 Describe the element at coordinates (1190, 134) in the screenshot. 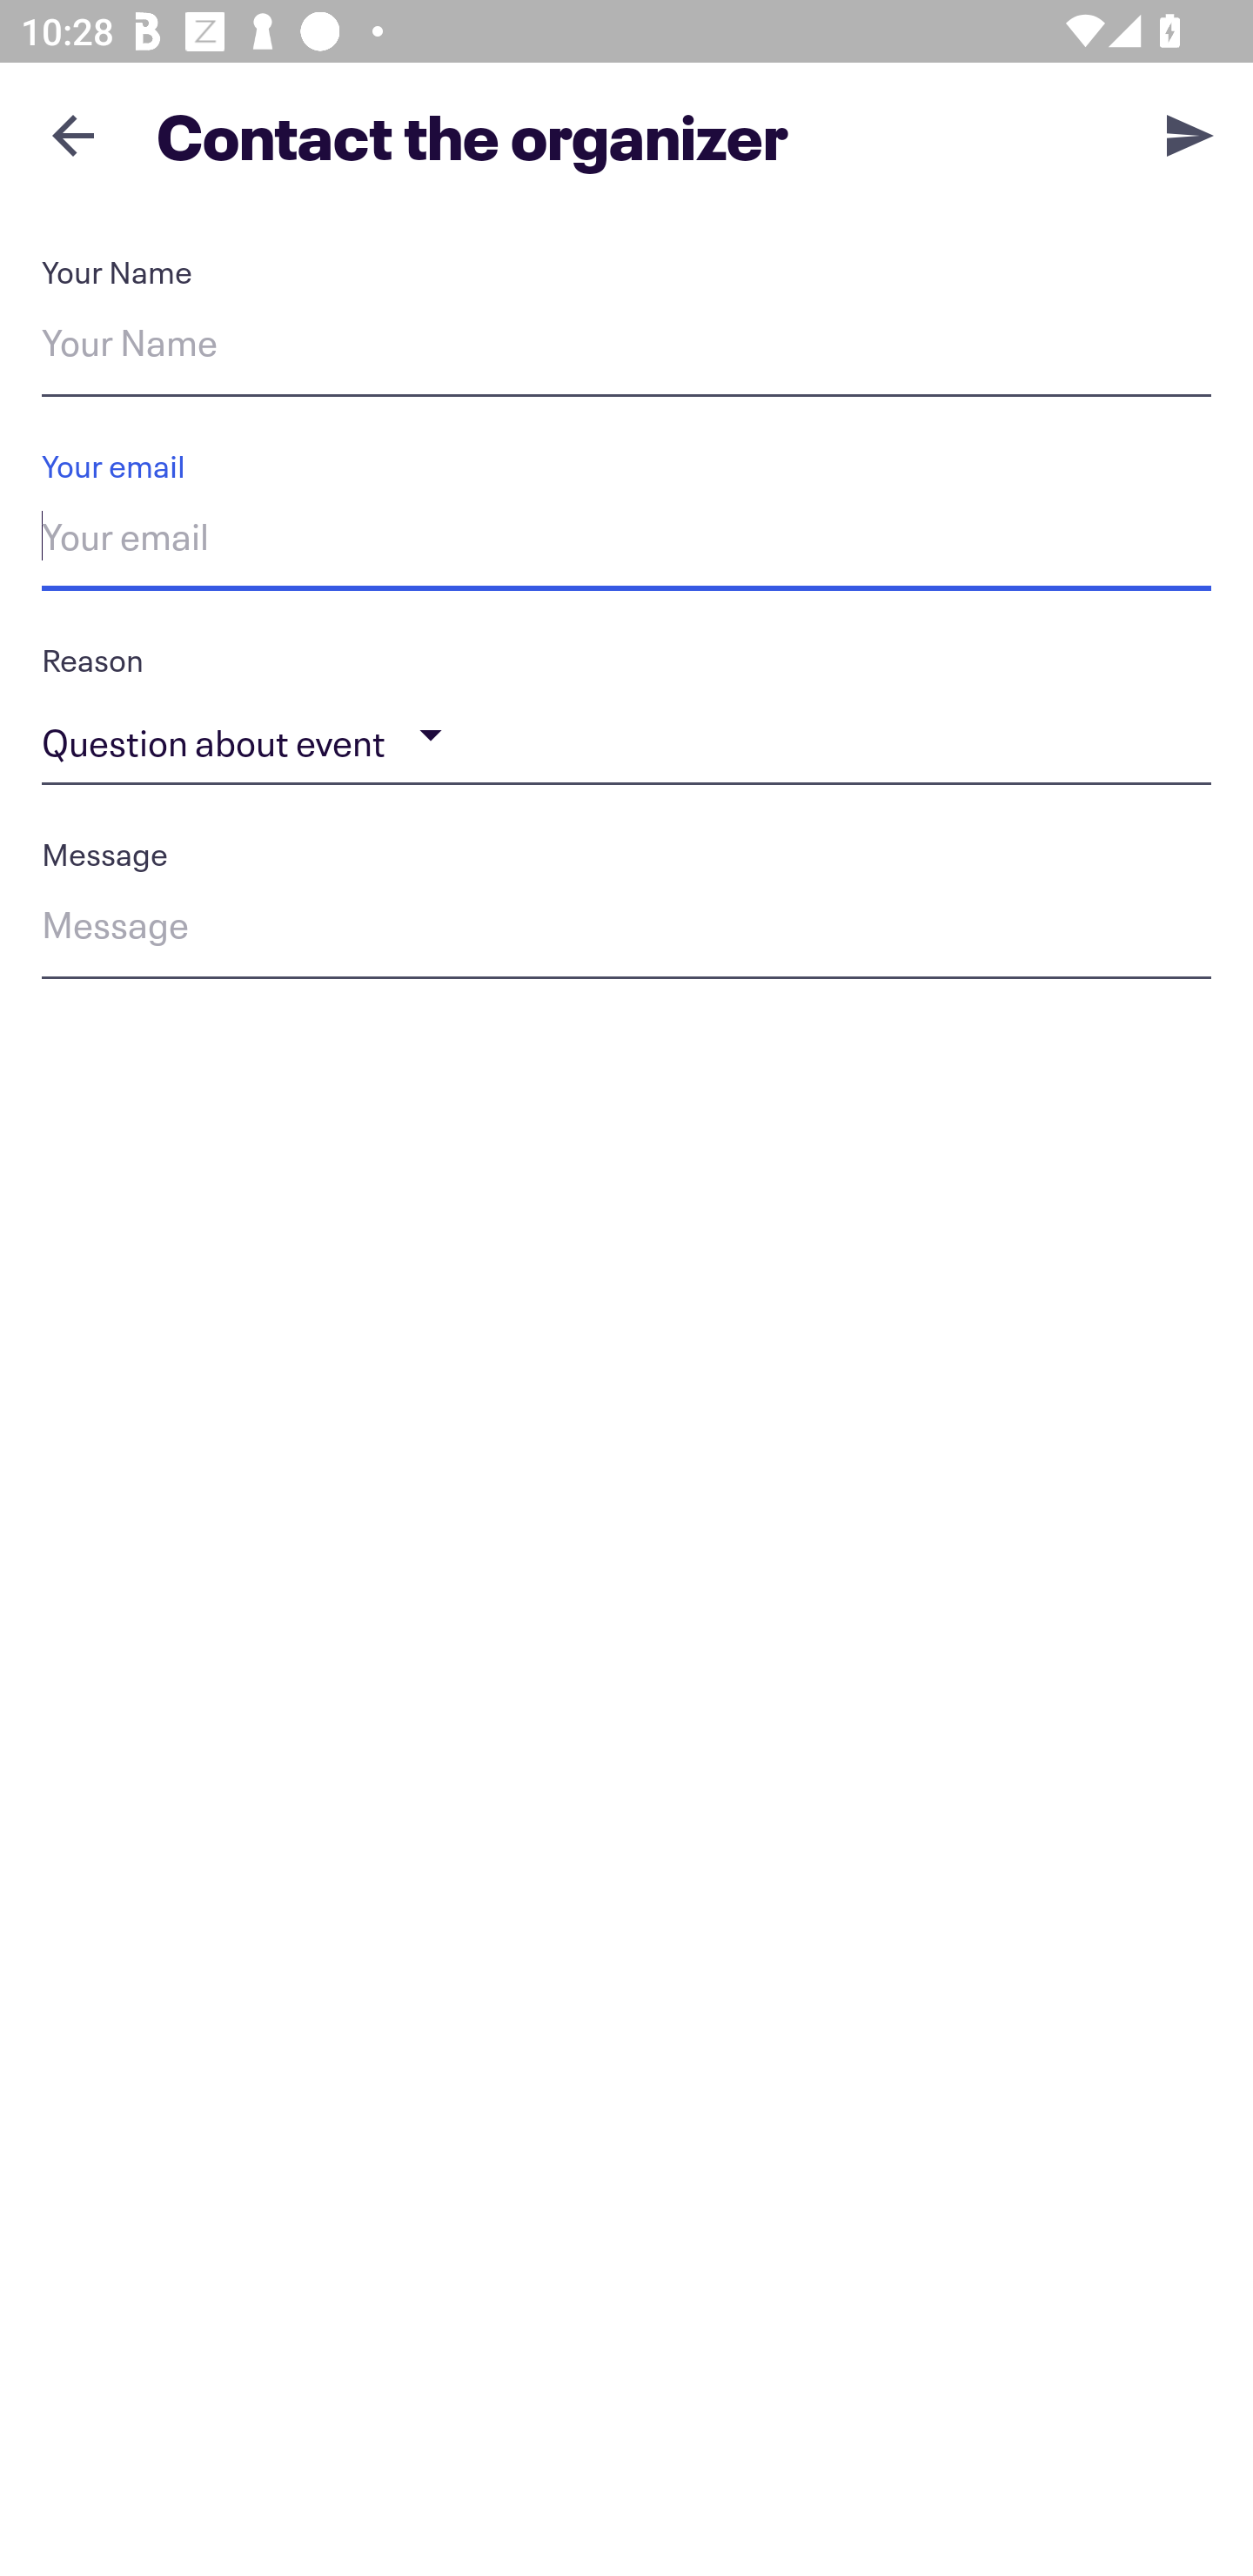

I see `Send` at that location.